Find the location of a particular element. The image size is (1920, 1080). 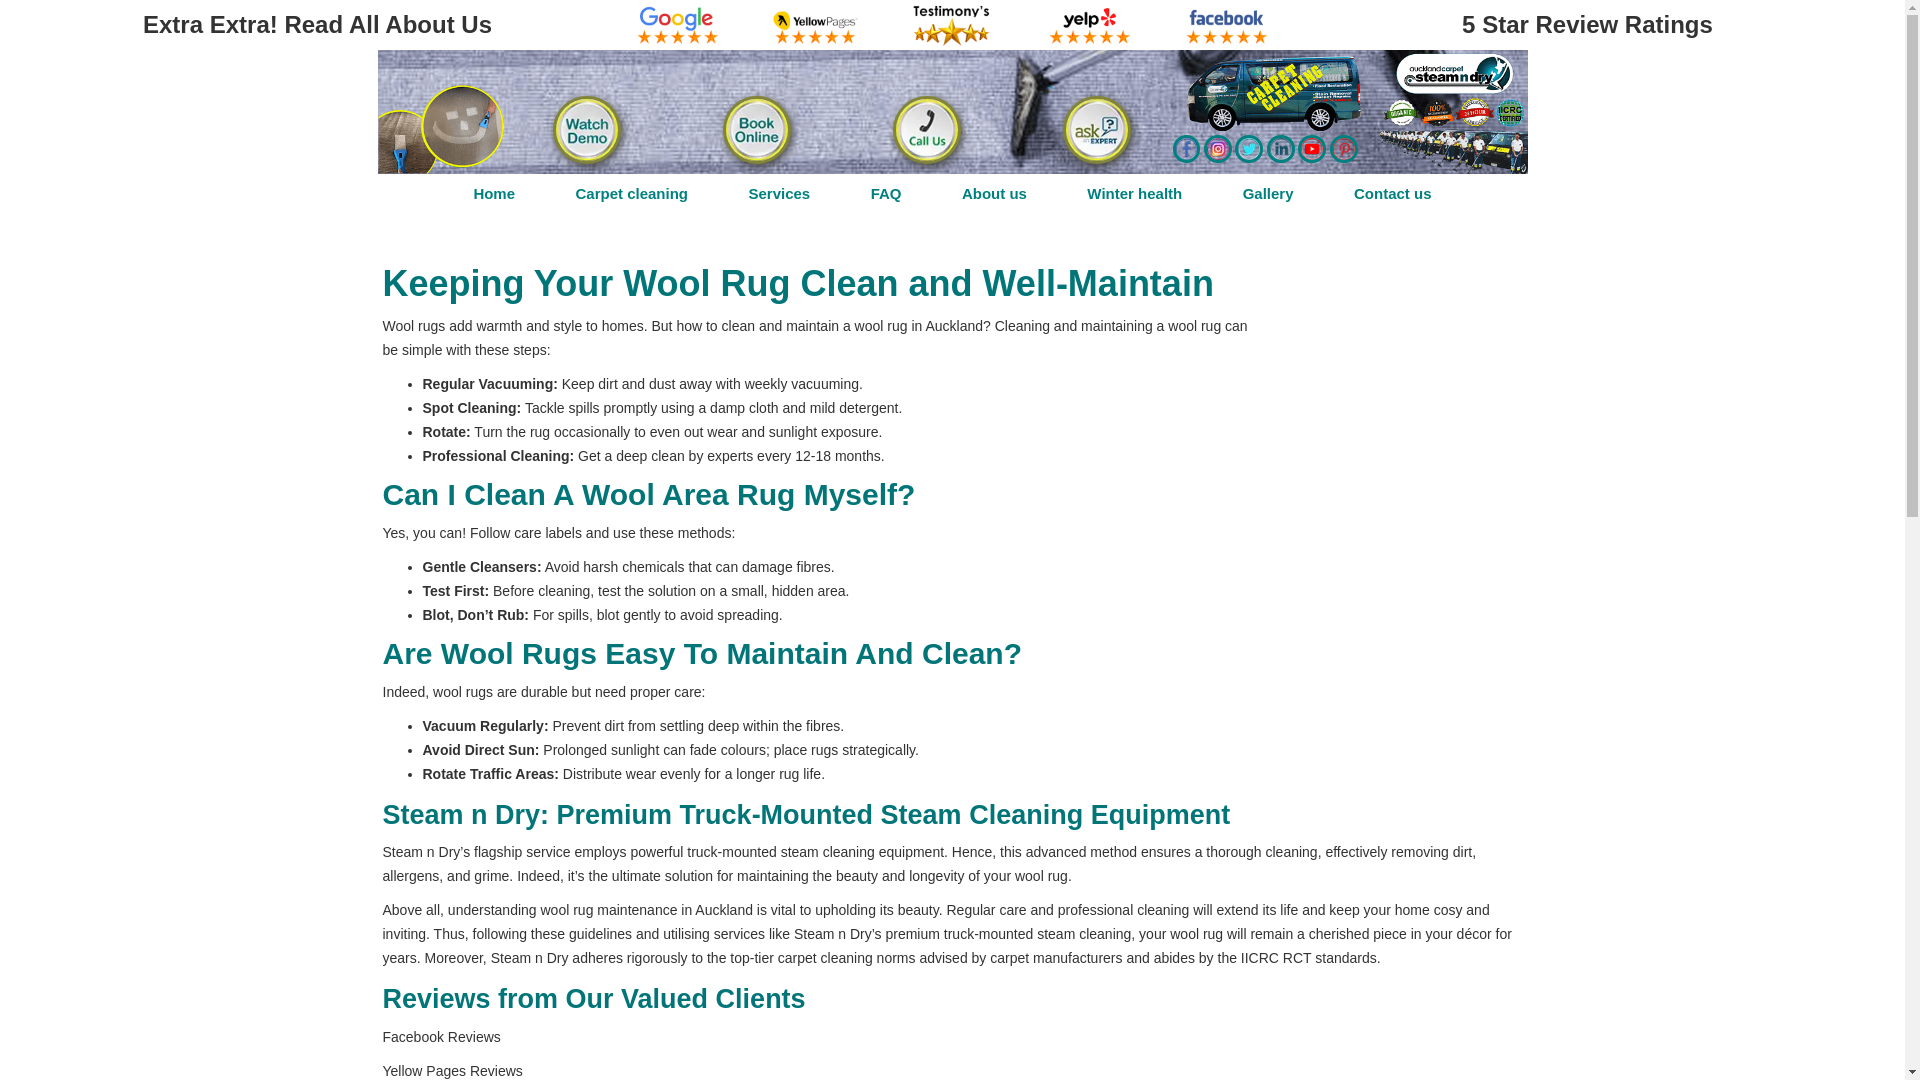

Extra Extra! Read All About Us is located at coordinates (316, 24).